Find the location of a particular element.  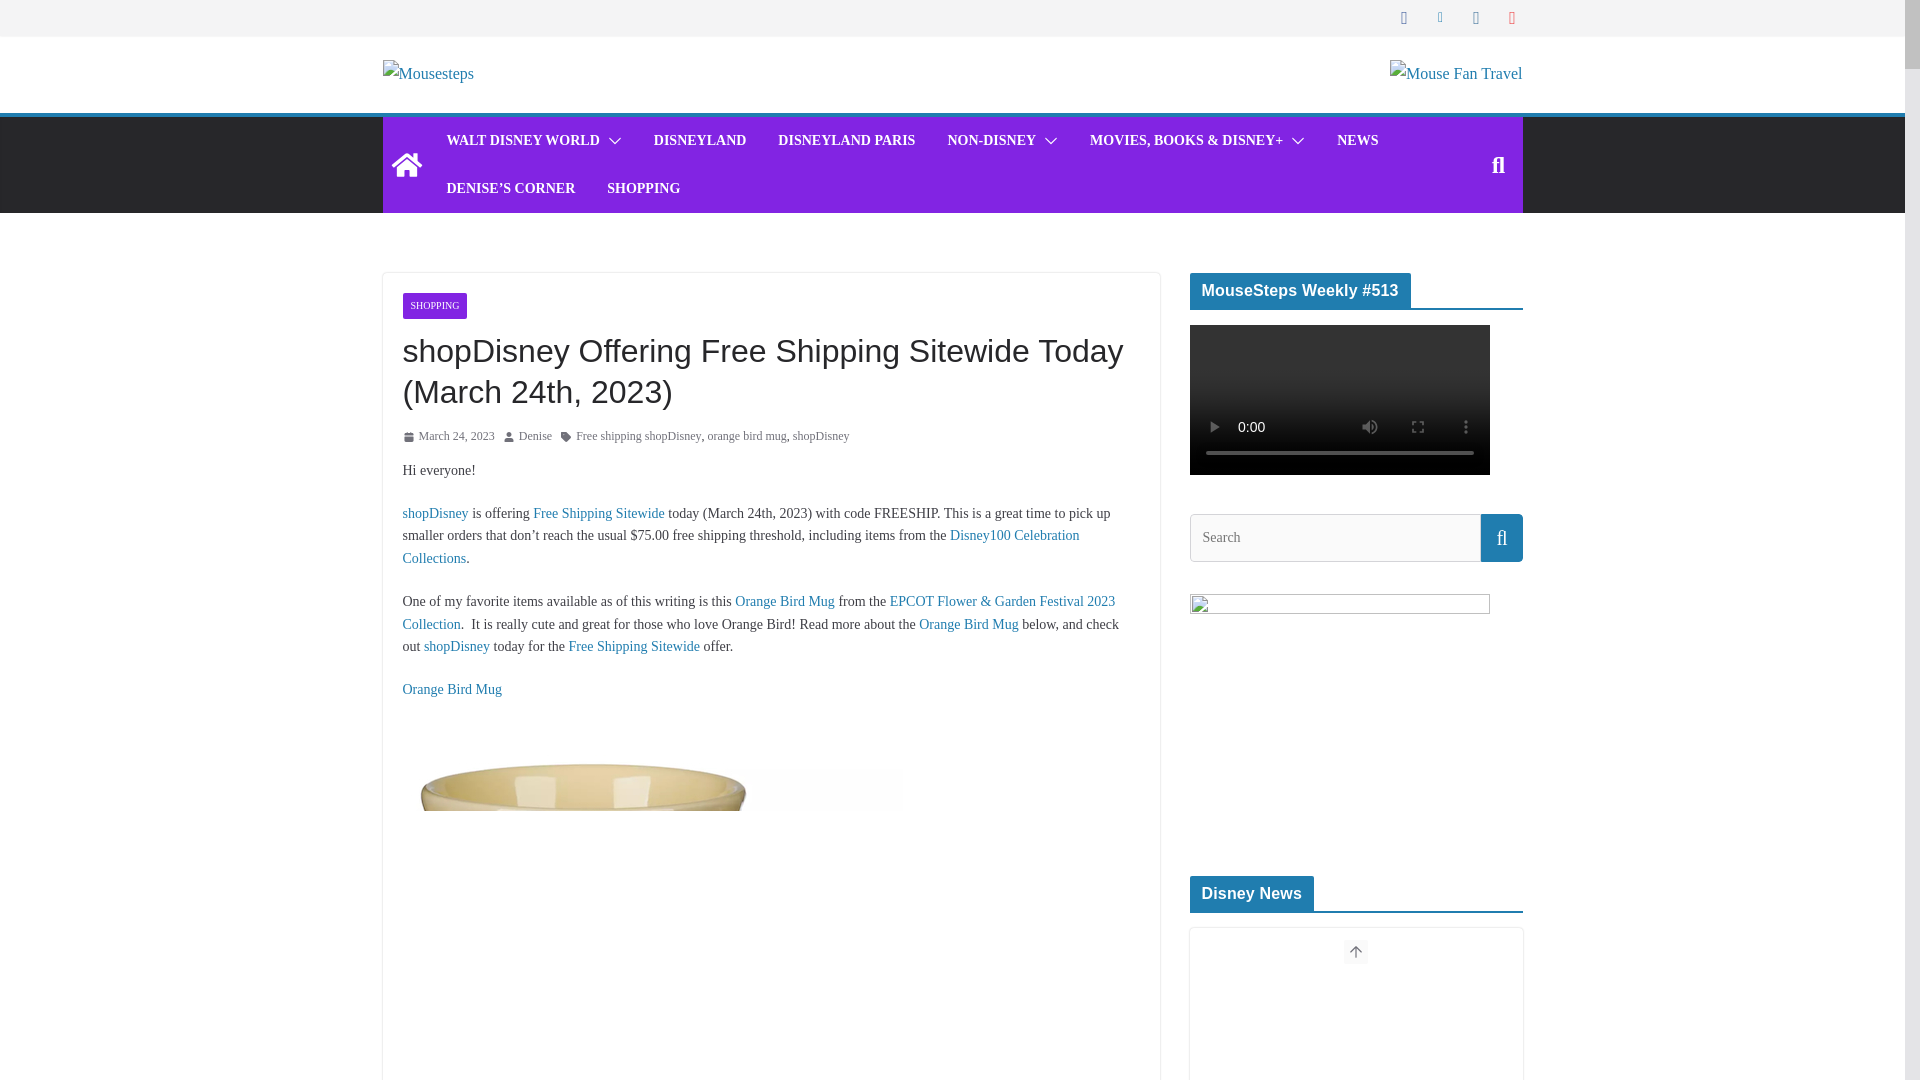

WALT DISNEY WORLD is located at coordinates (522, 141).